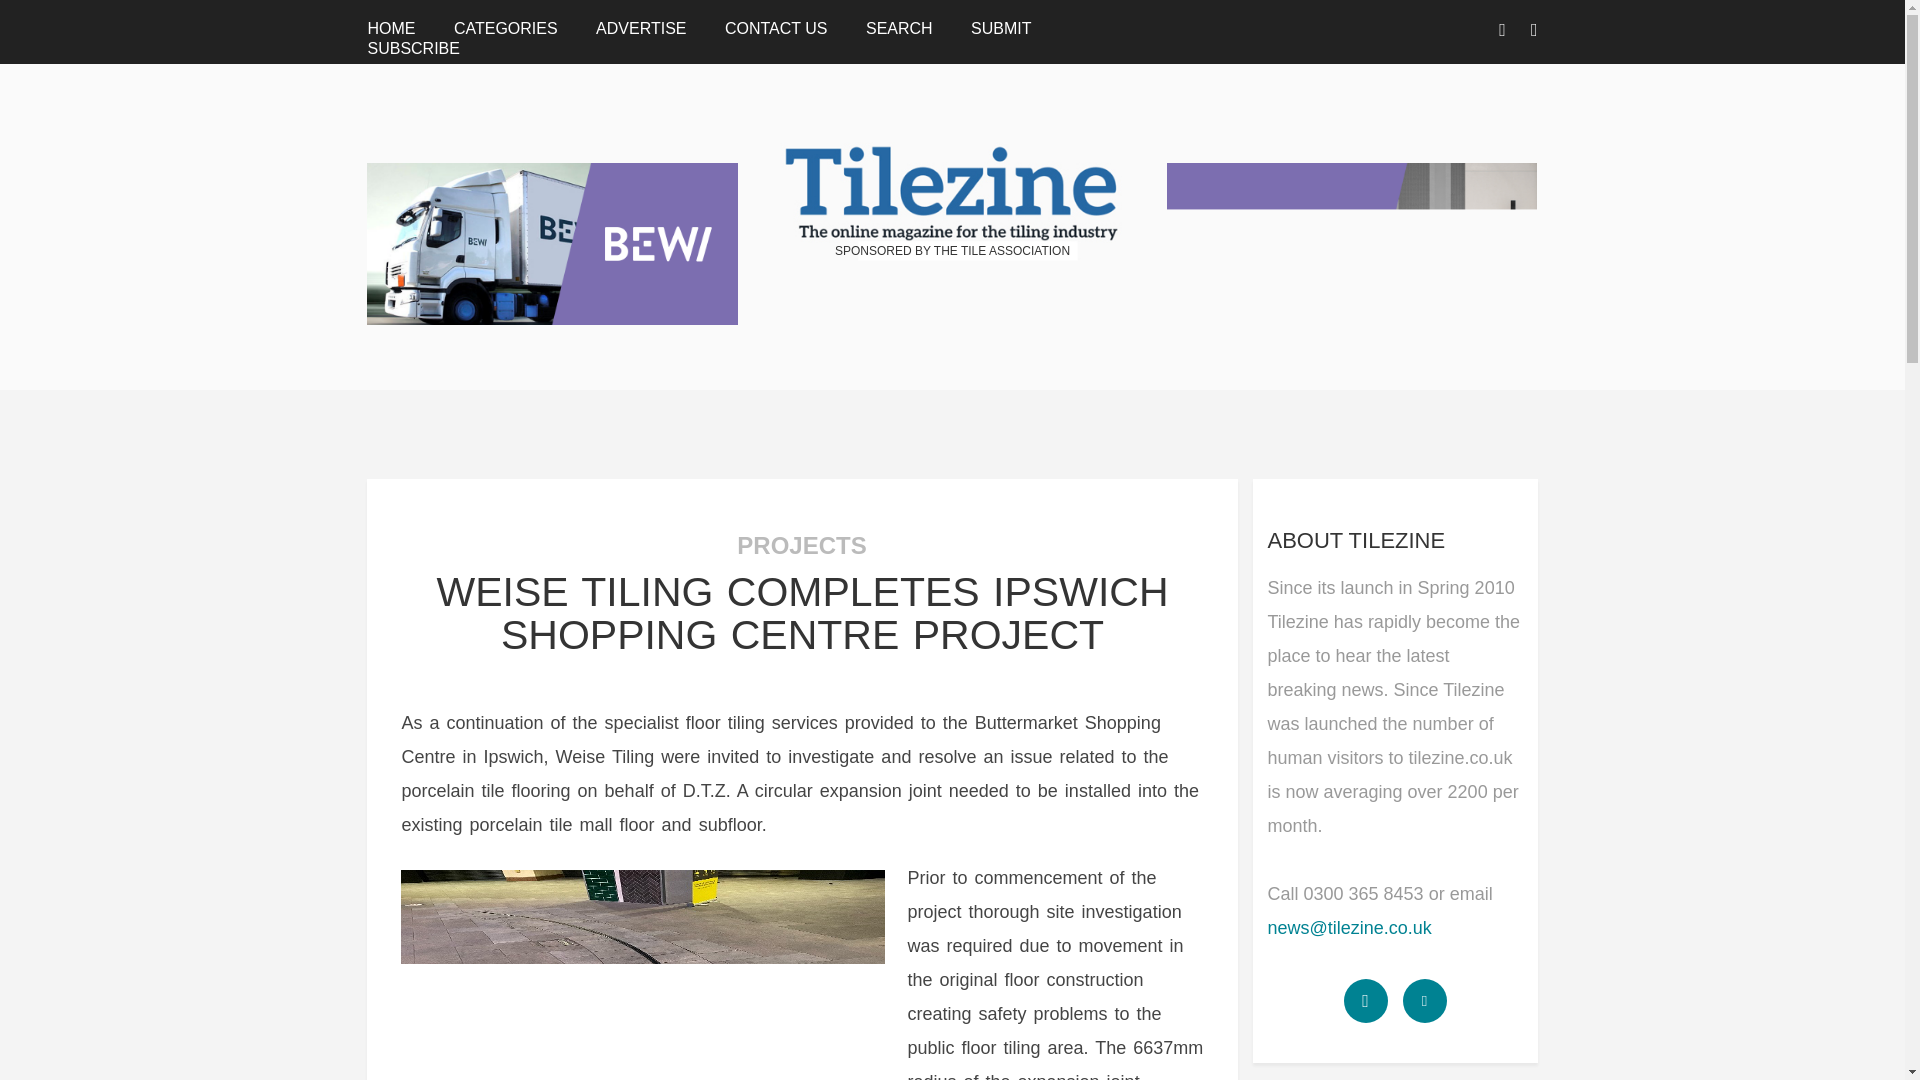 The image size is (1920, 1080). What do you see at coordinates (390, 28) in the screenshot?
I see `HOME` at bounding box center [390, 28].